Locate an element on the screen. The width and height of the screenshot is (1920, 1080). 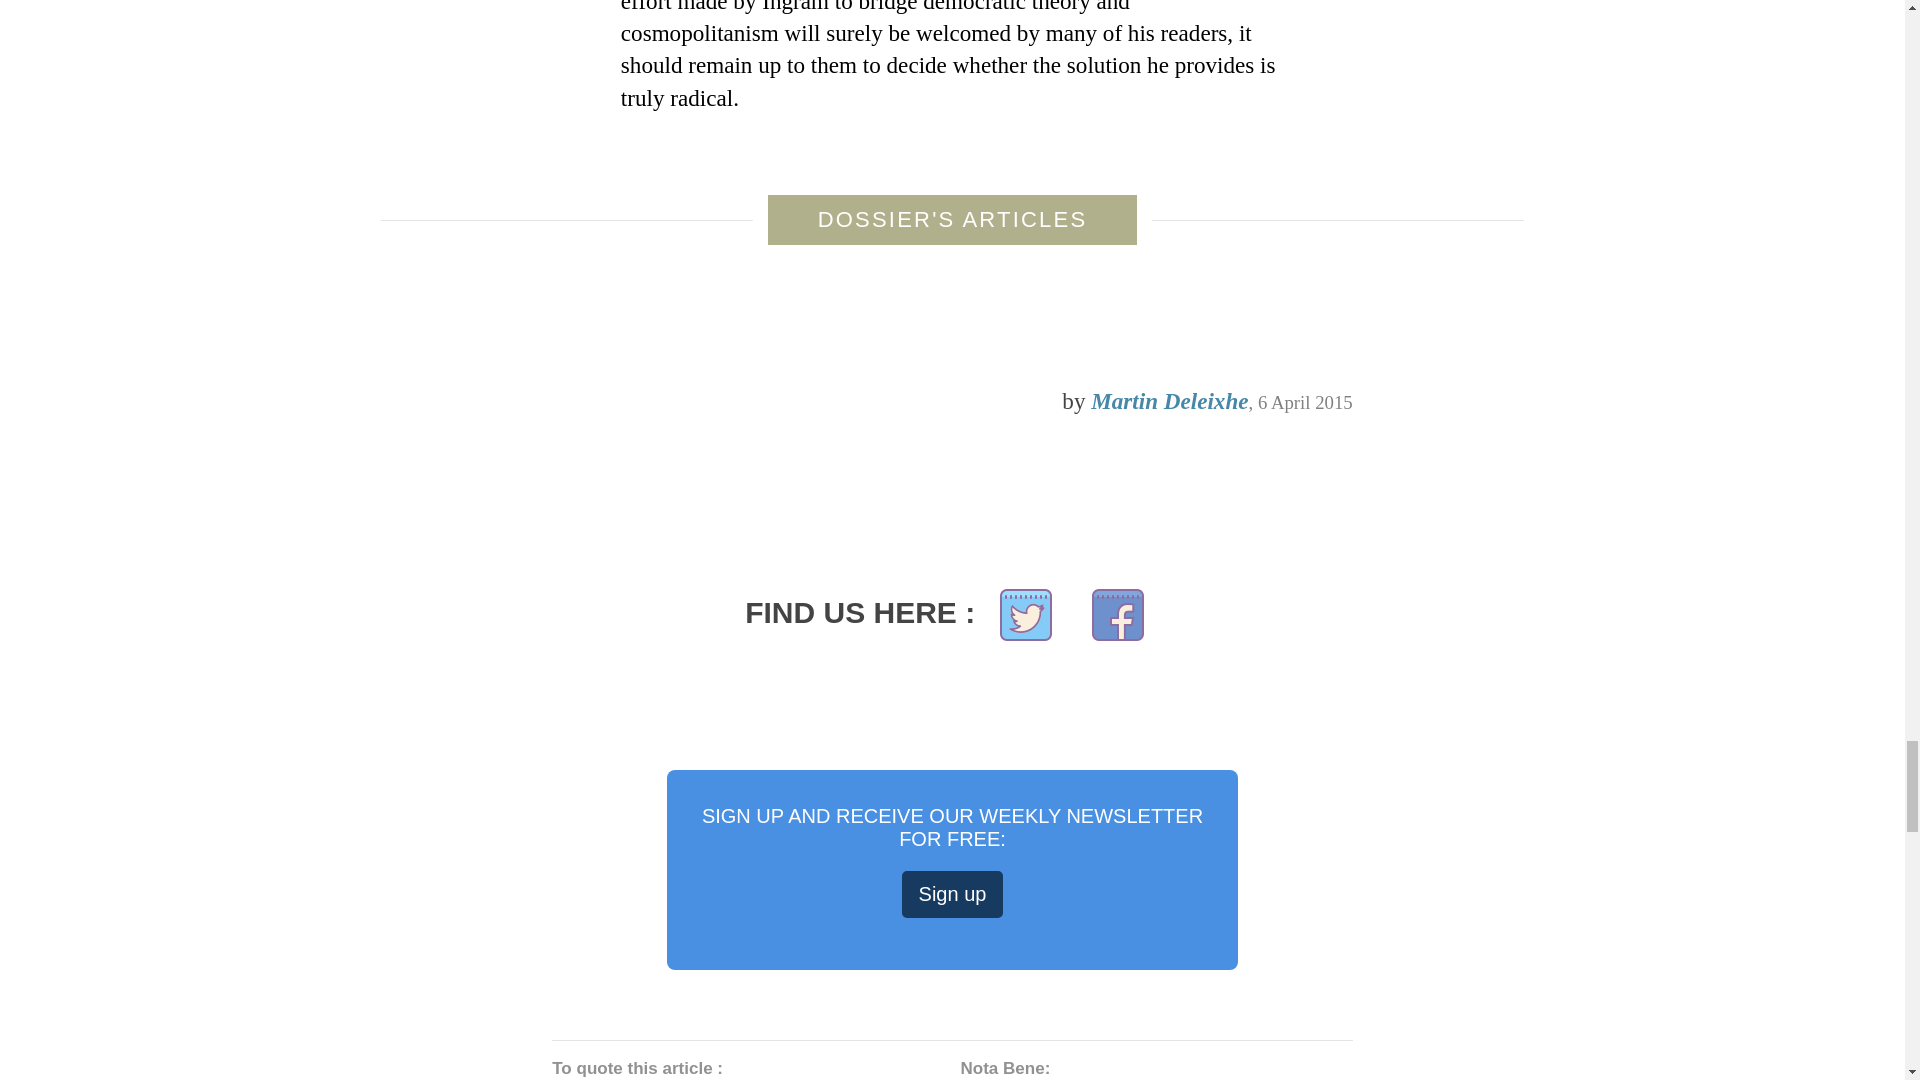
Martin Deleixhe is located at coordinates (1169, 400).